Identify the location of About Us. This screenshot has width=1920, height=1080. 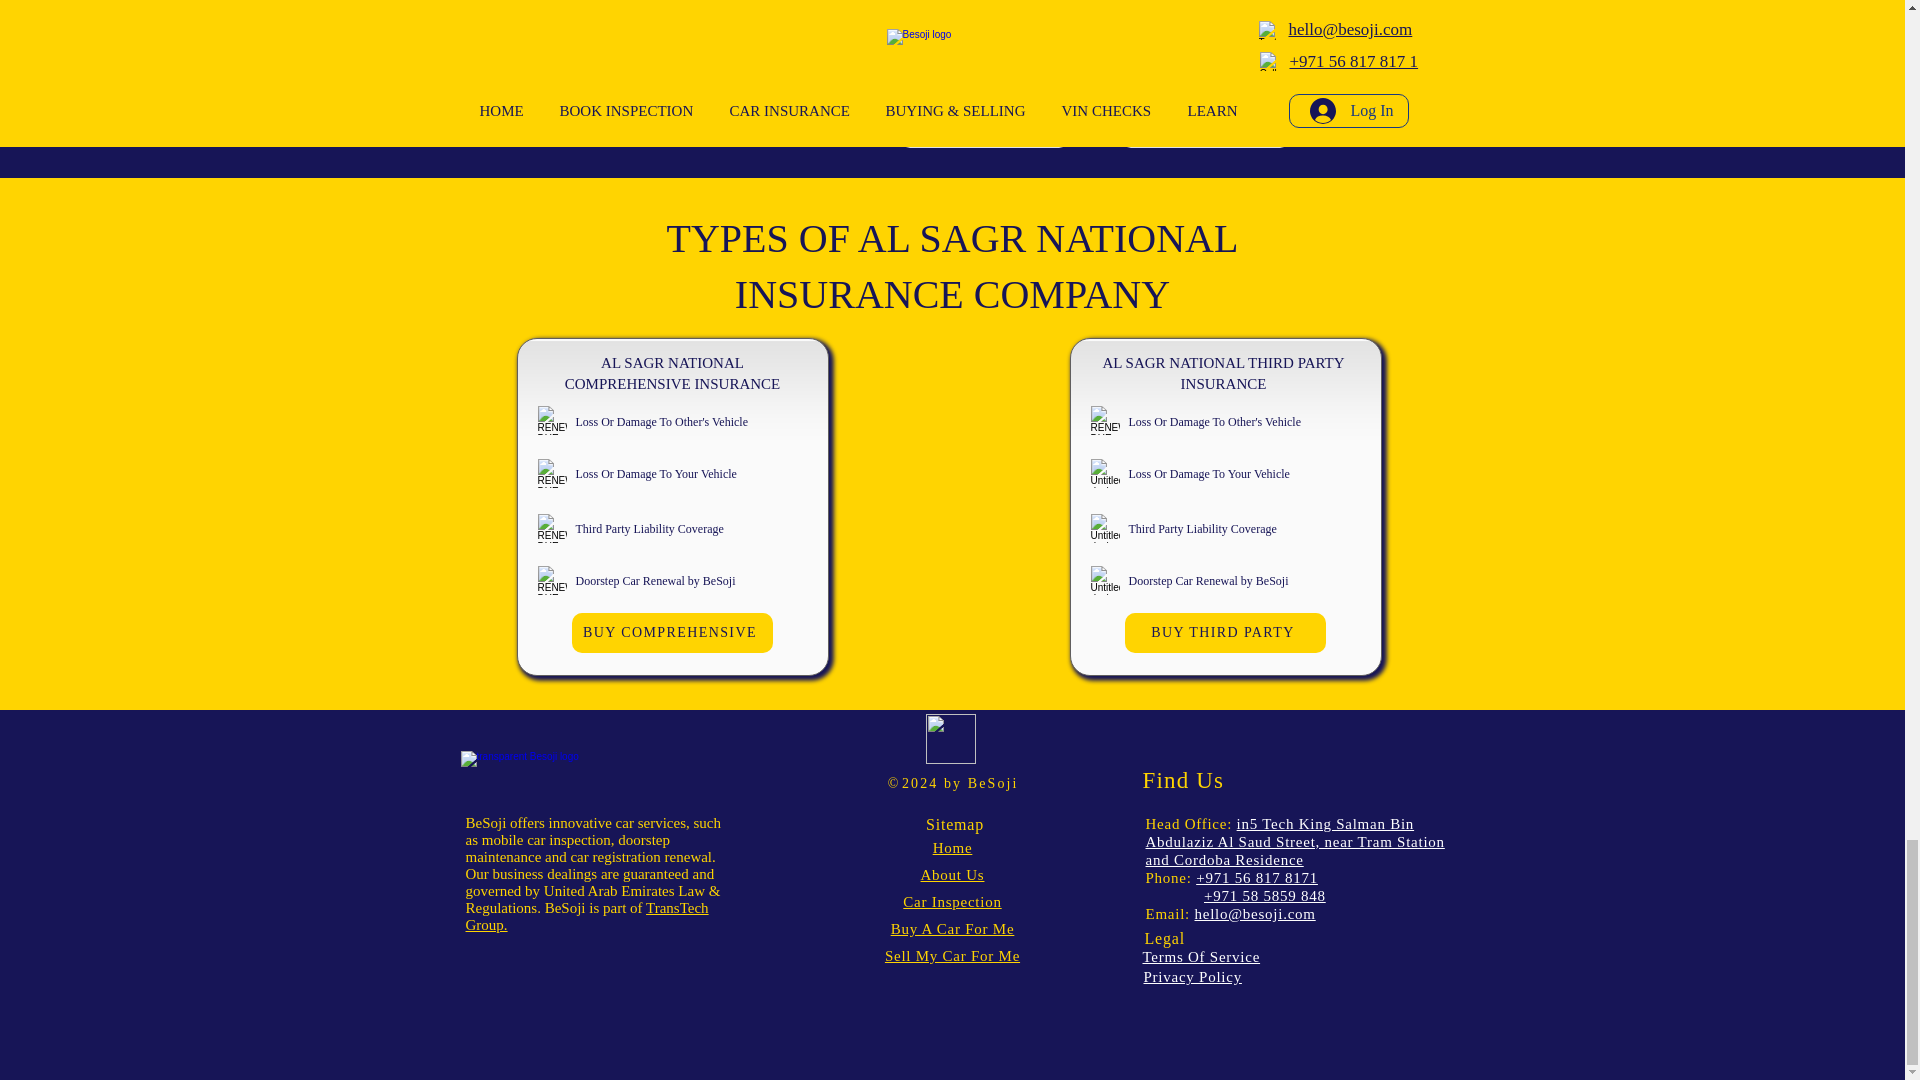
(952, 875).